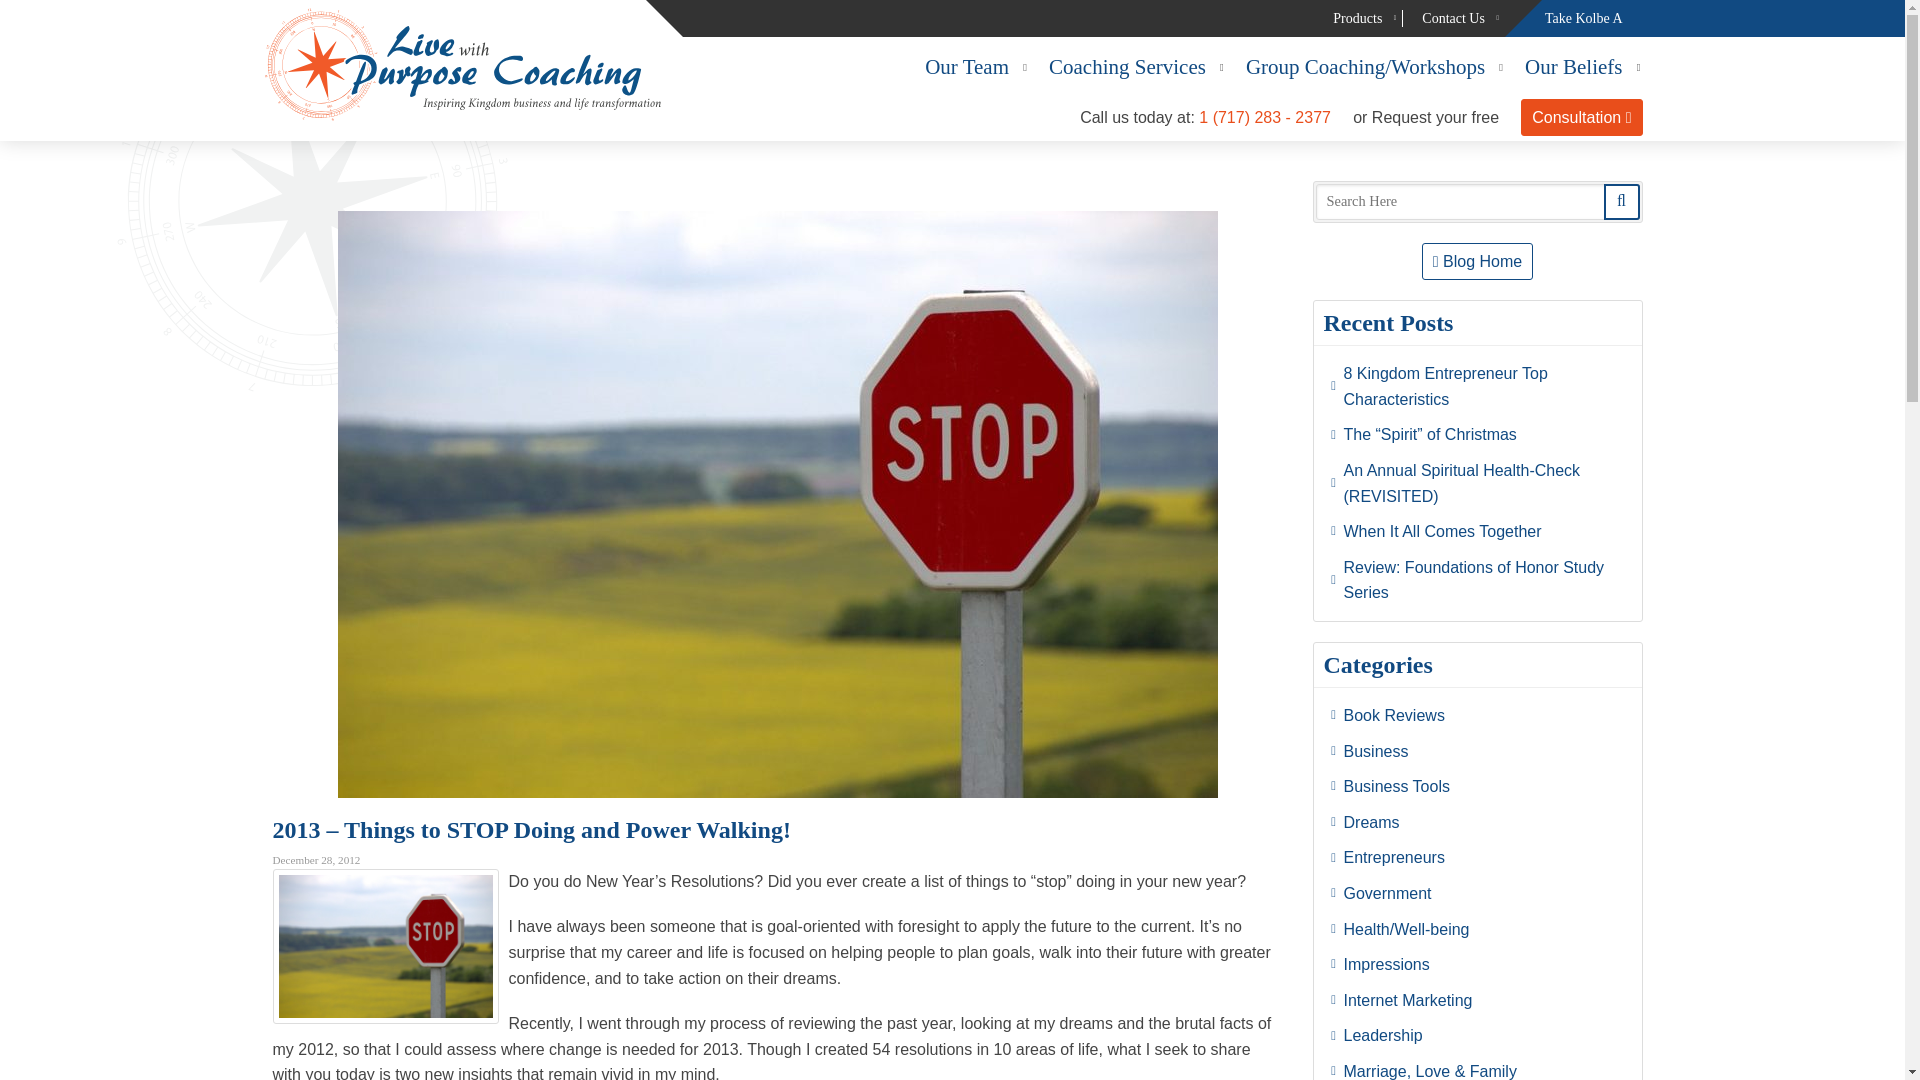 This screenshot has width=1920, height=1080. What do you see at coordinates (1478, 1000) in the screenshot?
I see `Internet marketing insights and wisdom from the experts` at bounding box center [1478, 1000].